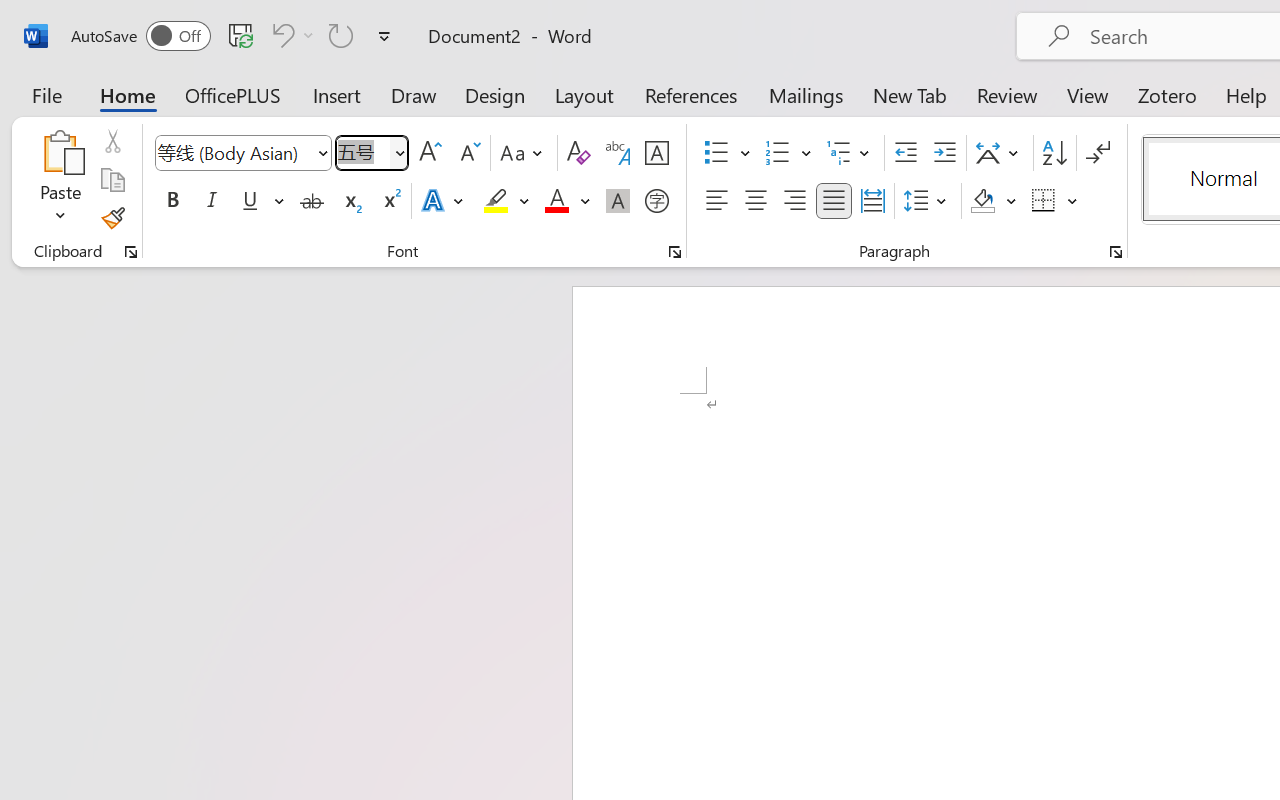 The image size is (1280, 800). Describe the element at coordinates (312, 201) in the screenshot. I see `Strikethrough` at that location.